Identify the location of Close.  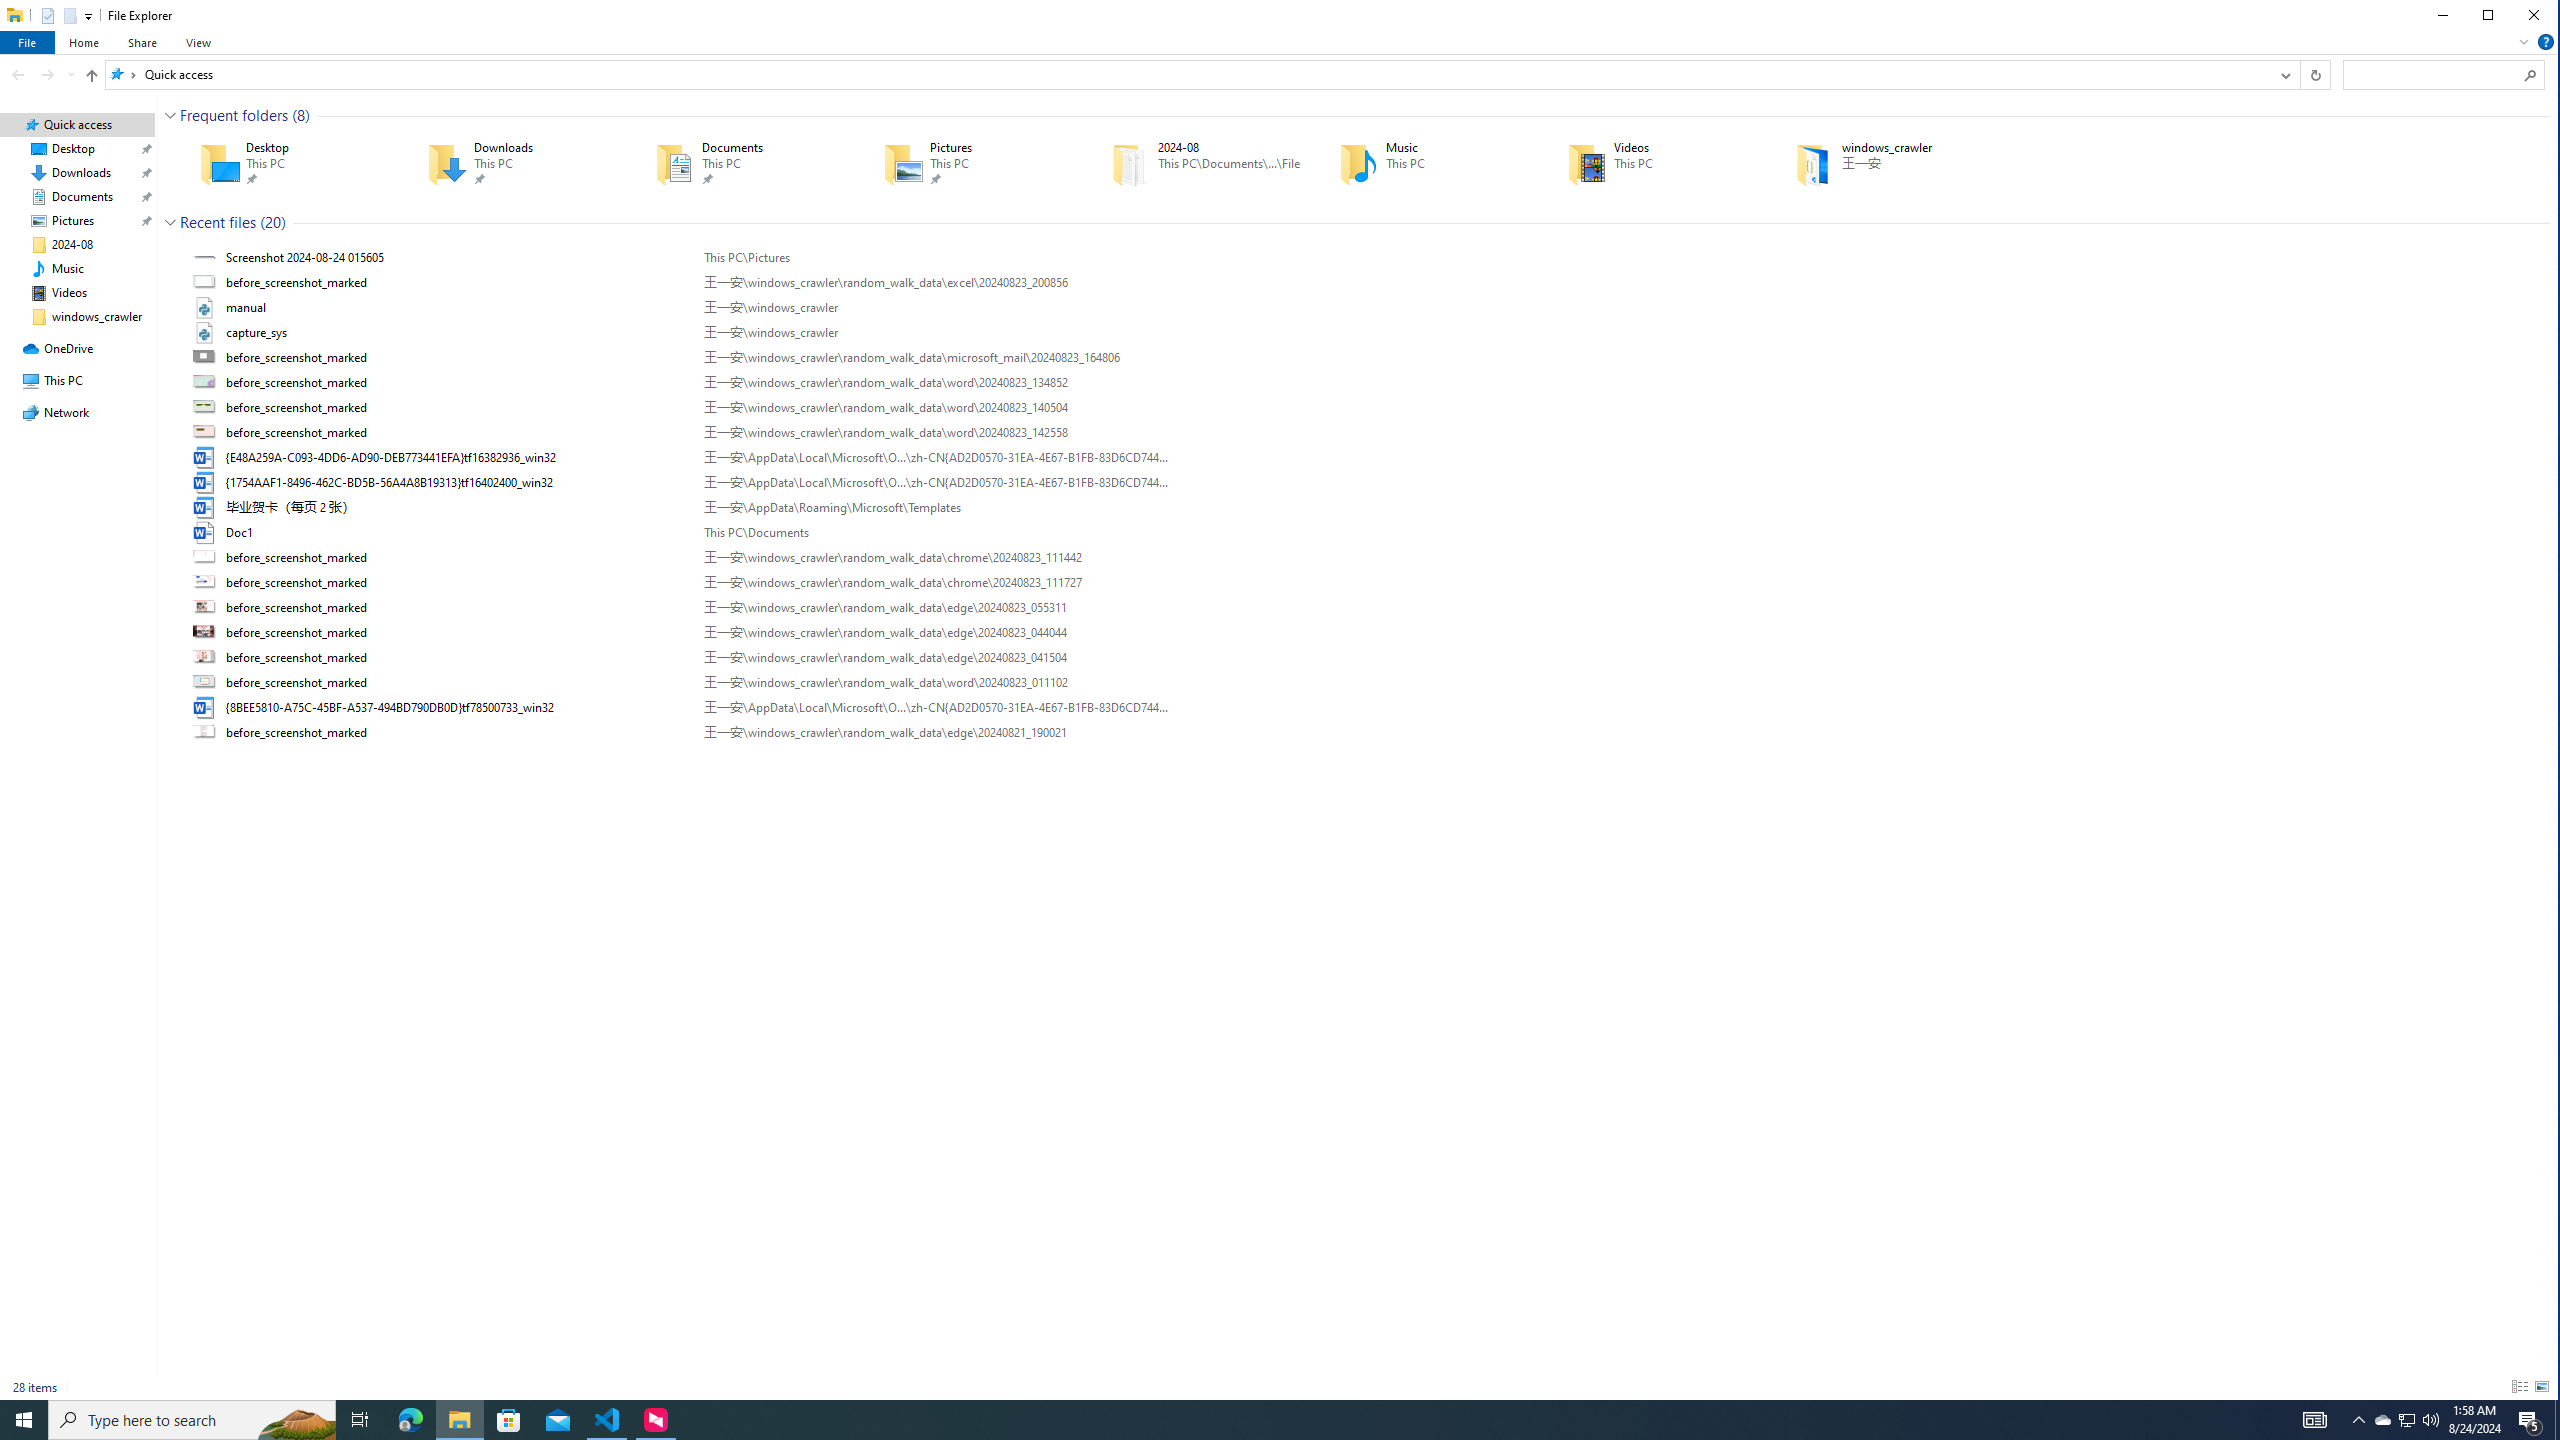
(2534, 16).